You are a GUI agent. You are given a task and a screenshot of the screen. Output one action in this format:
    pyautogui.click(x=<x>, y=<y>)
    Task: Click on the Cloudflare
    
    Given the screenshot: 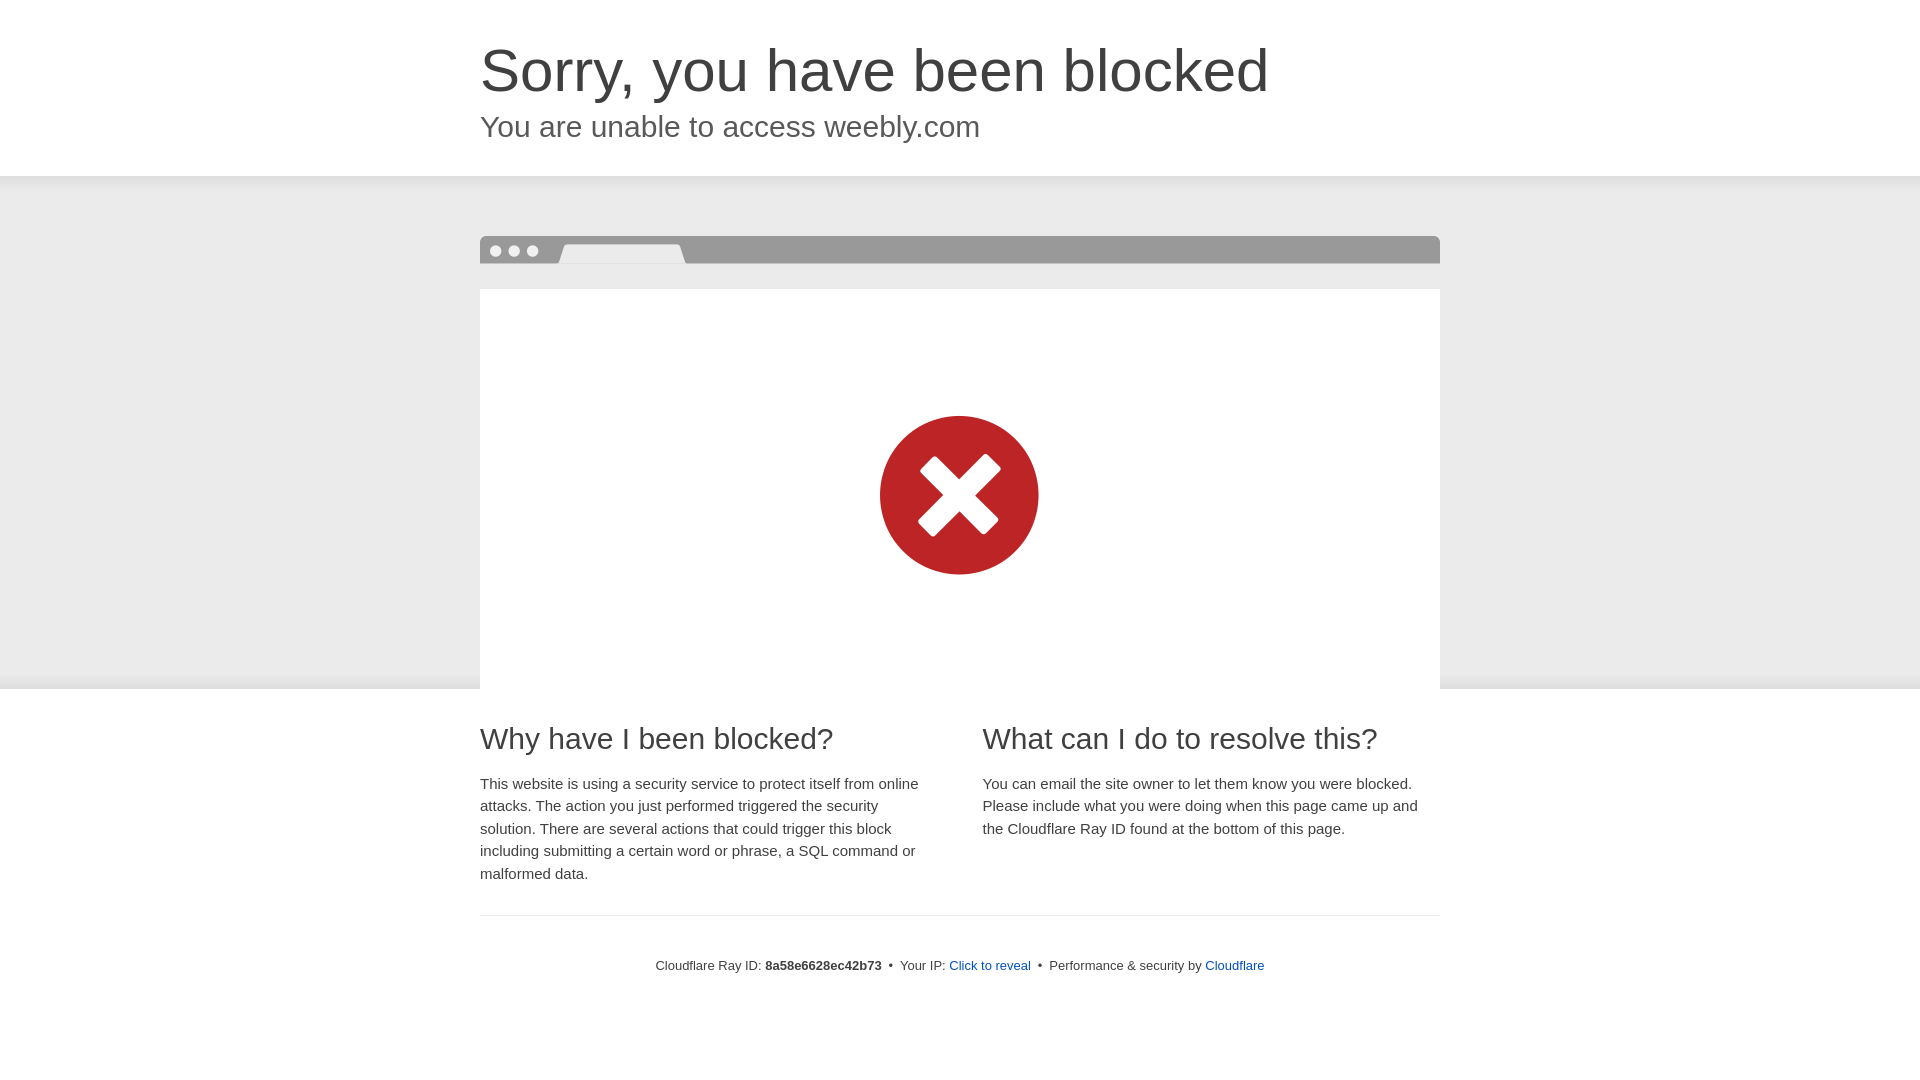 What is the action you would take?
    pyautogui.click(x=1234, y=965)
    